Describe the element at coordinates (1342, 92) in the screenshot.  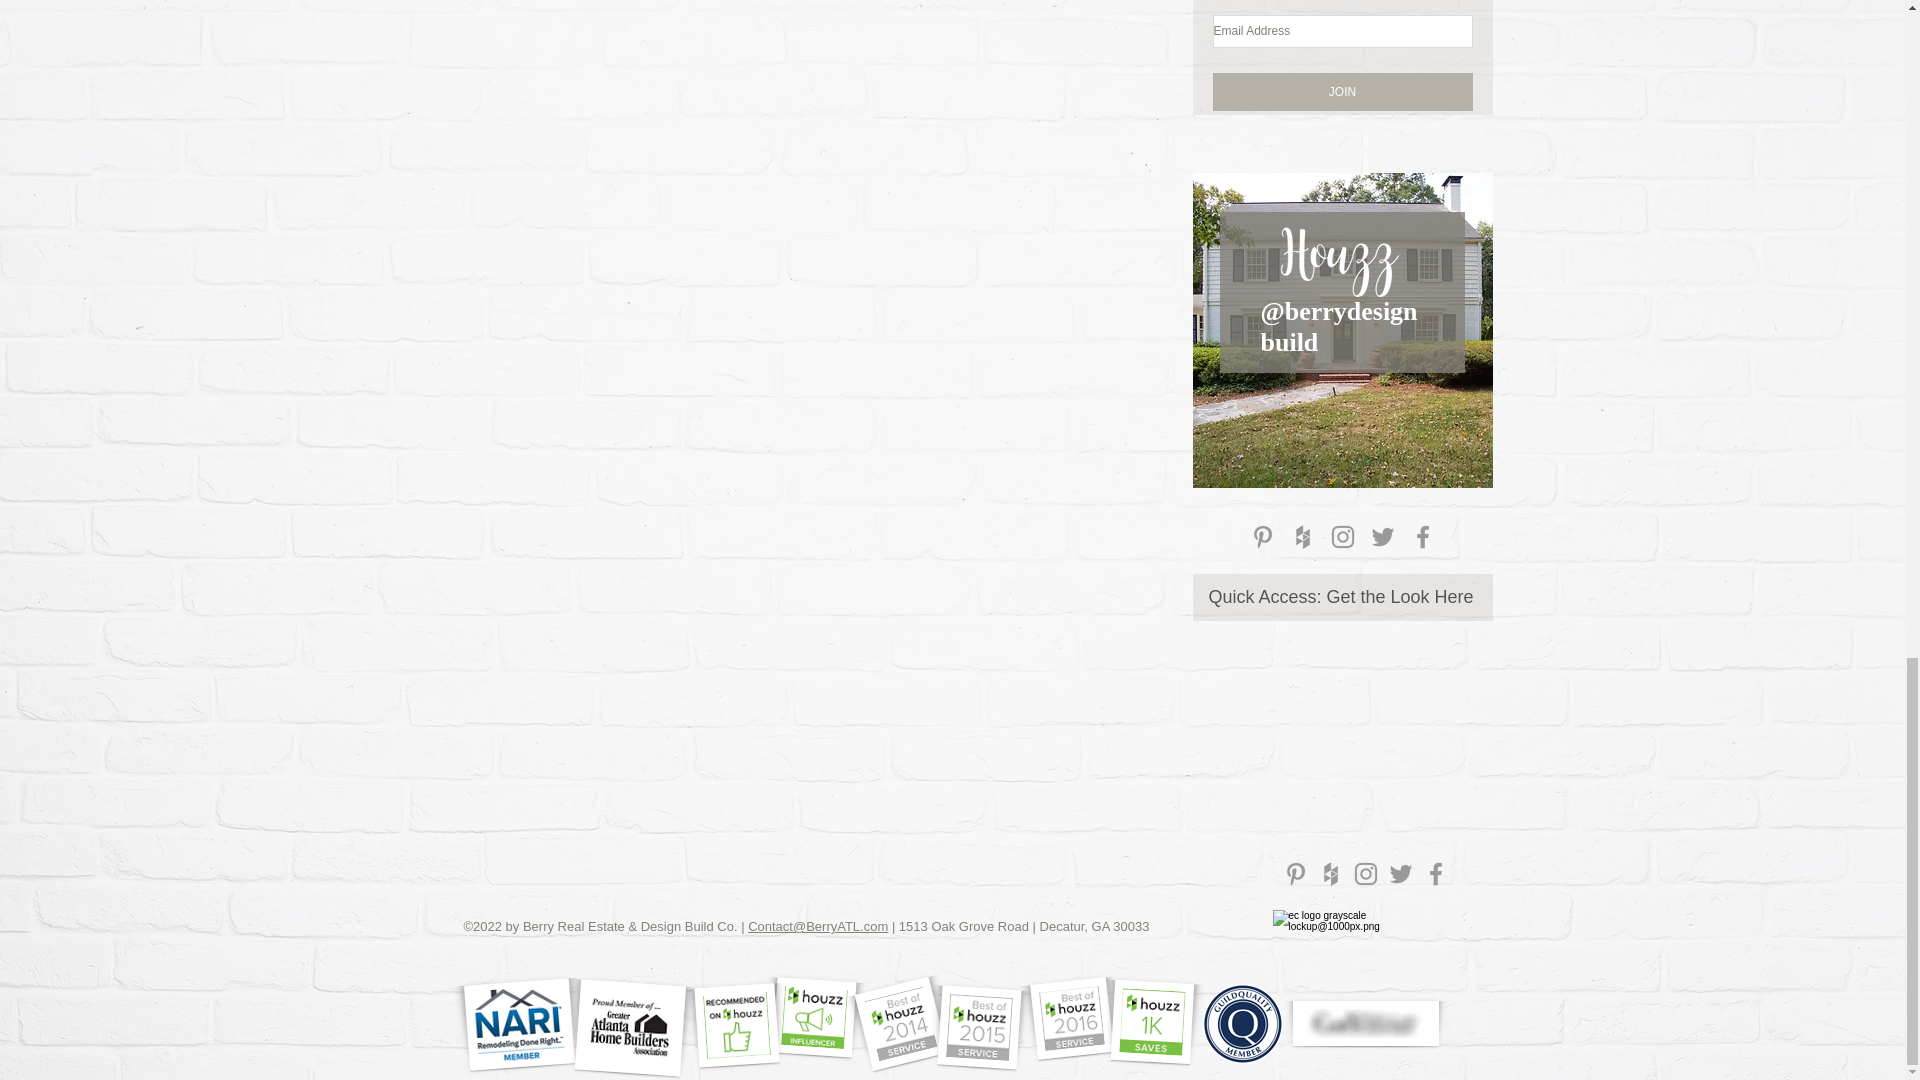
I see `JOIN` at that location.